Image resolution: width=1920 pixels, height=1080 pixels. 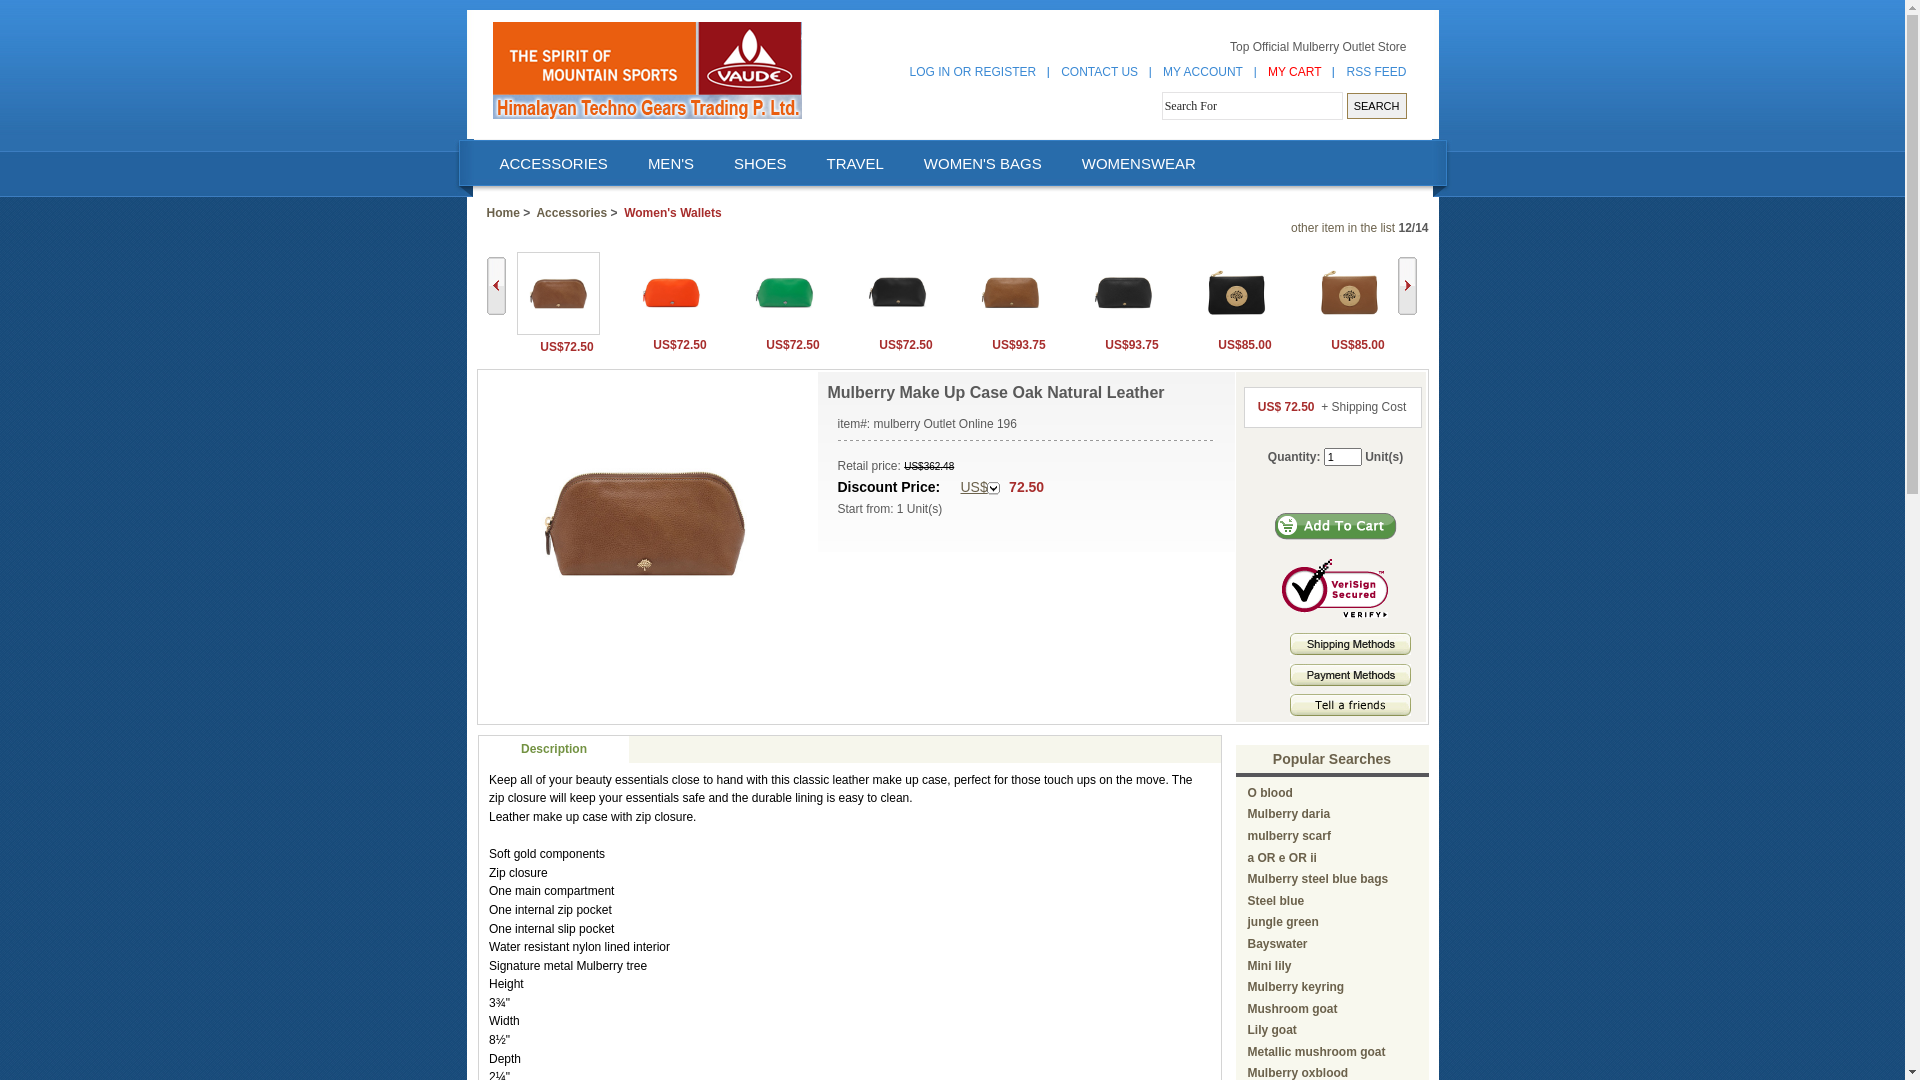 I want to click on O blood, so click(x=1270, y=793).